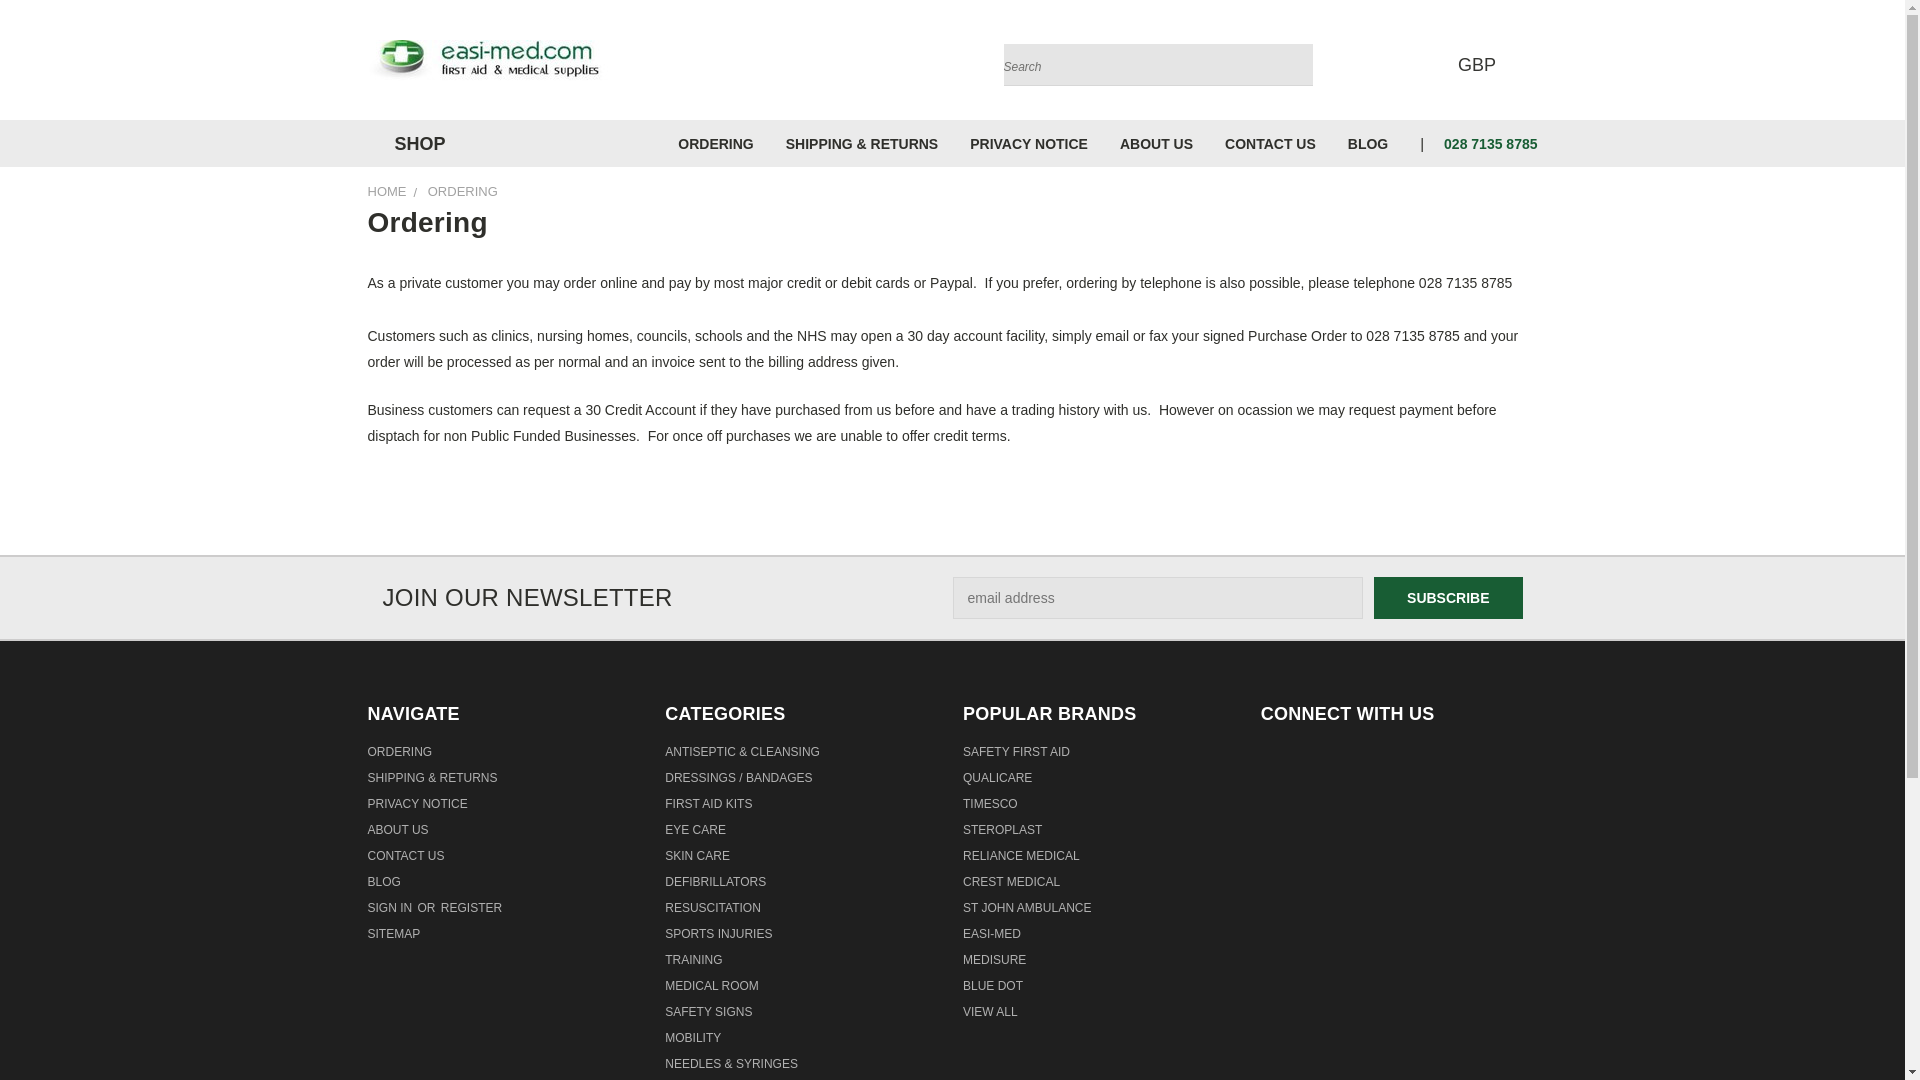 Image resolution: width=1920 pixels, height=1080 pixels. What do you see at coordinates (415, 144) in the screenshot?
I see `SHOP` at bounding box center [415, 144].